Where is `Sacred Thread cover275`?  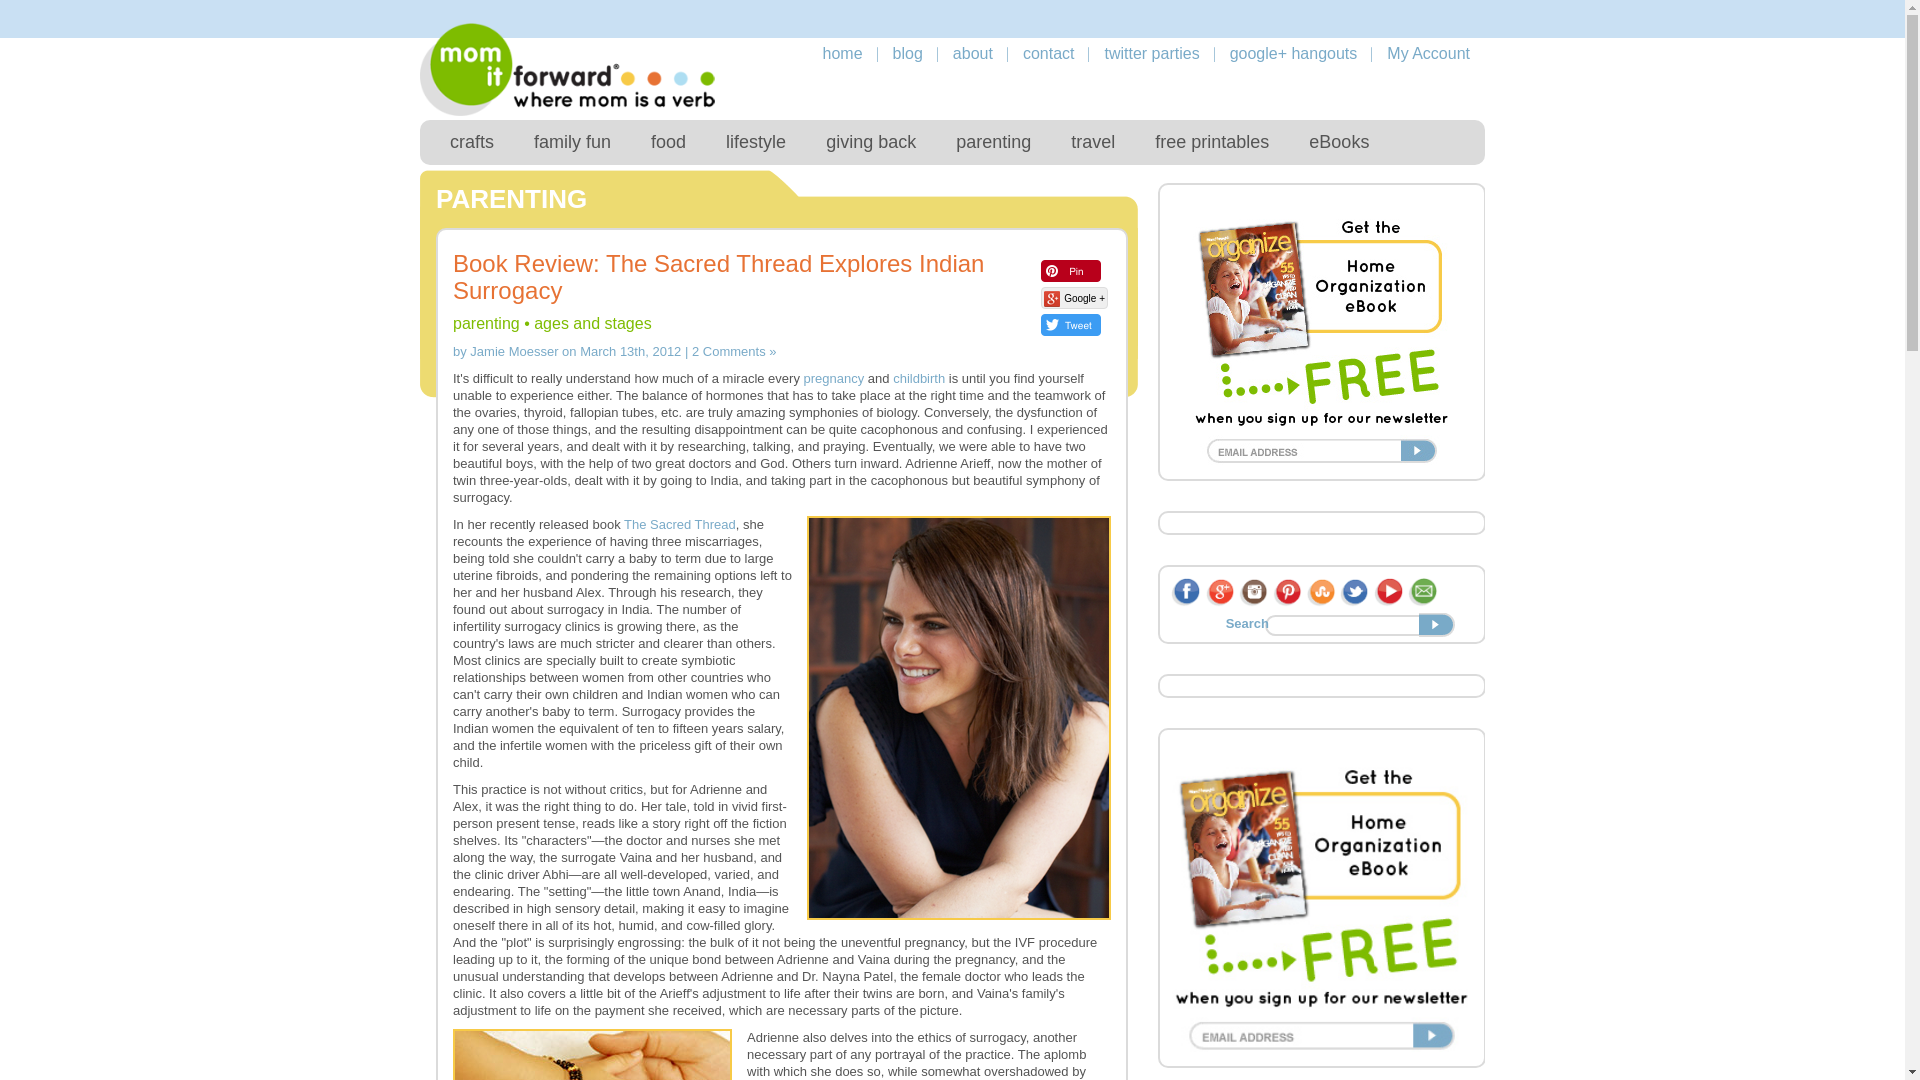
Sacred Thread cover275 is located at coordinates (592, 1054).